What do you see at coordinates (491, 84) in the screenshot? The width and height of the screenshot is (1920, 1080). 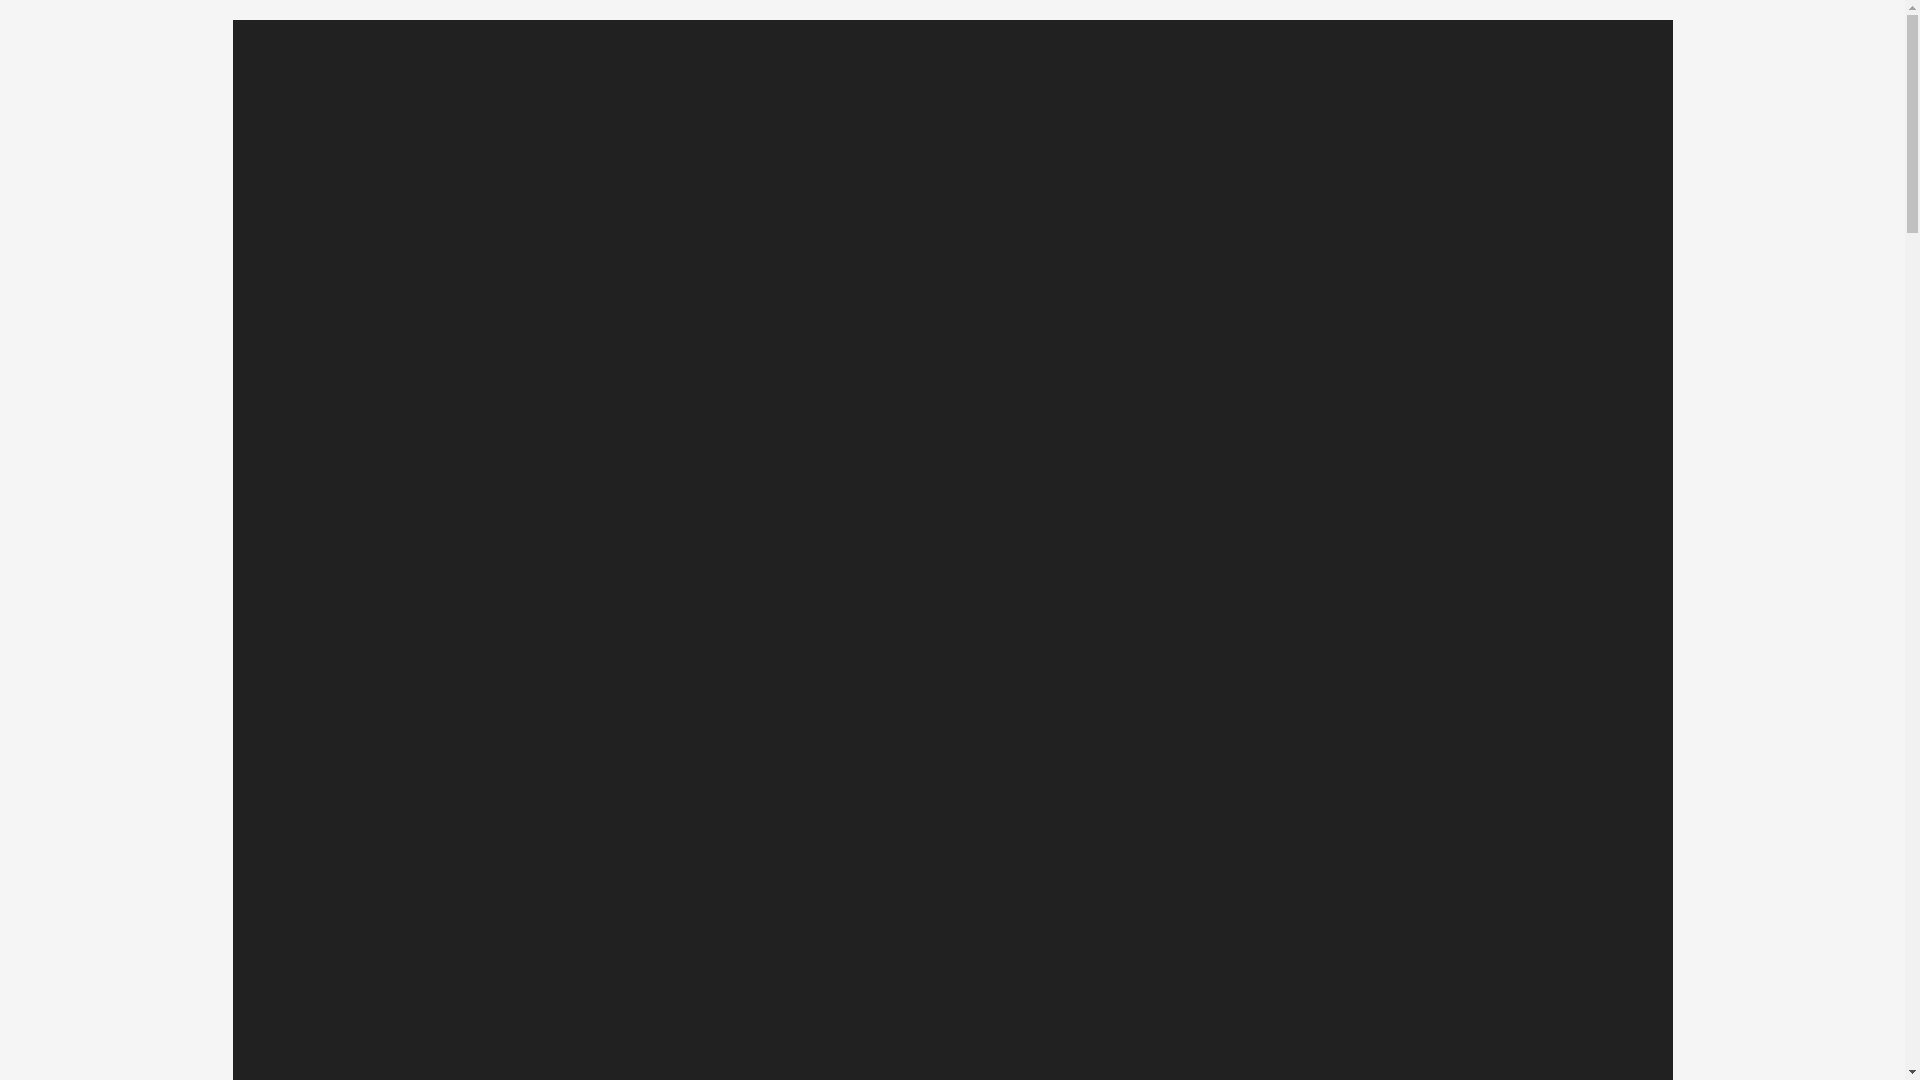 I see `Design Stack` at bounding box center [491, 84].